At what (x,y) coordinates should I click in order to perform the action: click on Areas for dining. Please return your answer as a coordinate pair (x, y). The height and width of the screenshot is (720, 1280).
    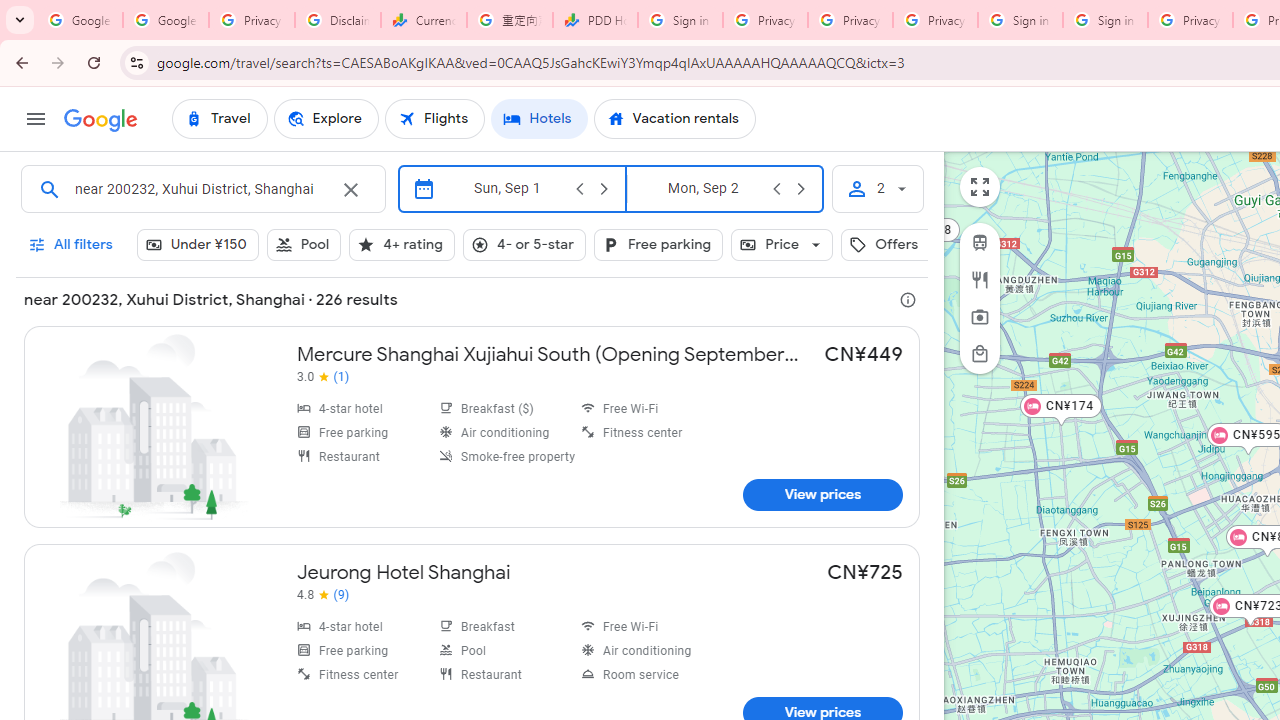
    Looking at the image, I should click on (980, 279).